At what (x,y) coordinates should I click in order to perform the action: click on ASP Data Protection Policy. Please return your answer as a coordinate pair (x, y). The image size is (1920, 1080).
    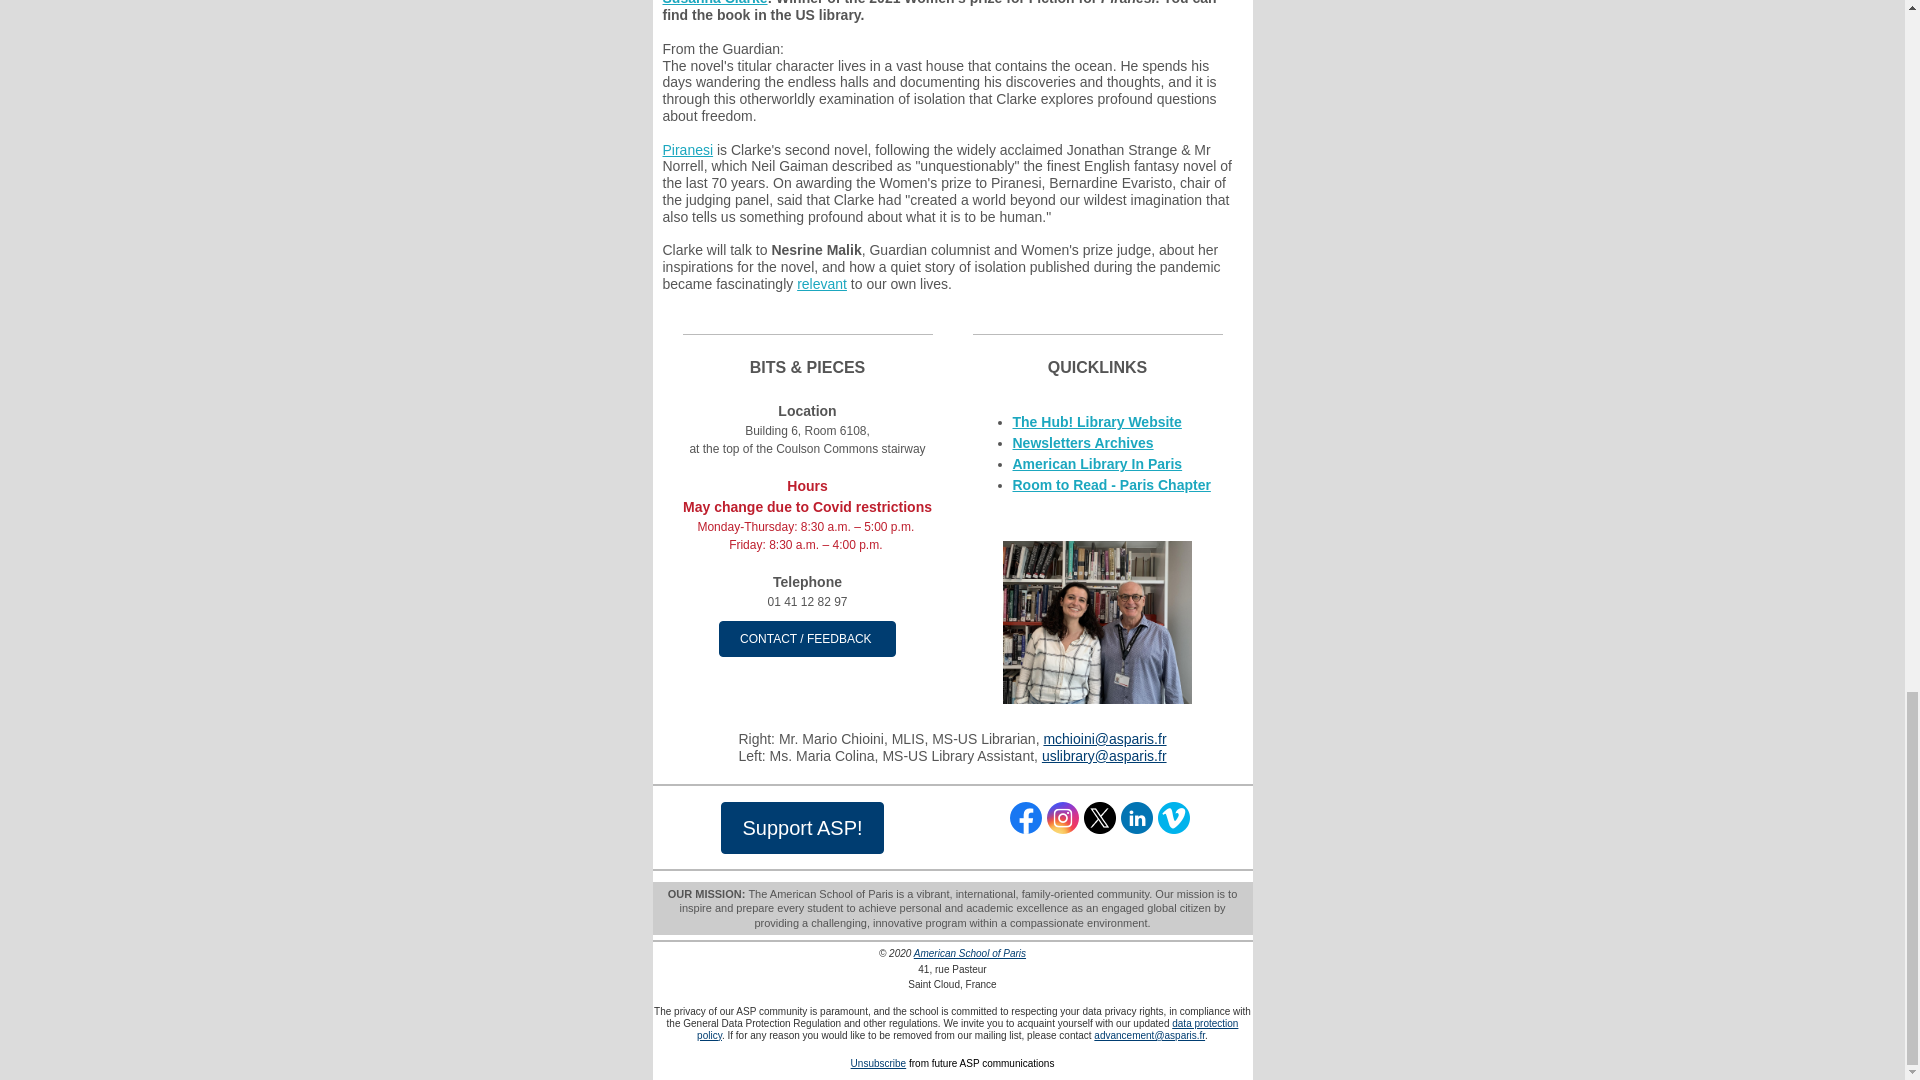
    Looking at the image, I should click on (967, 1030).